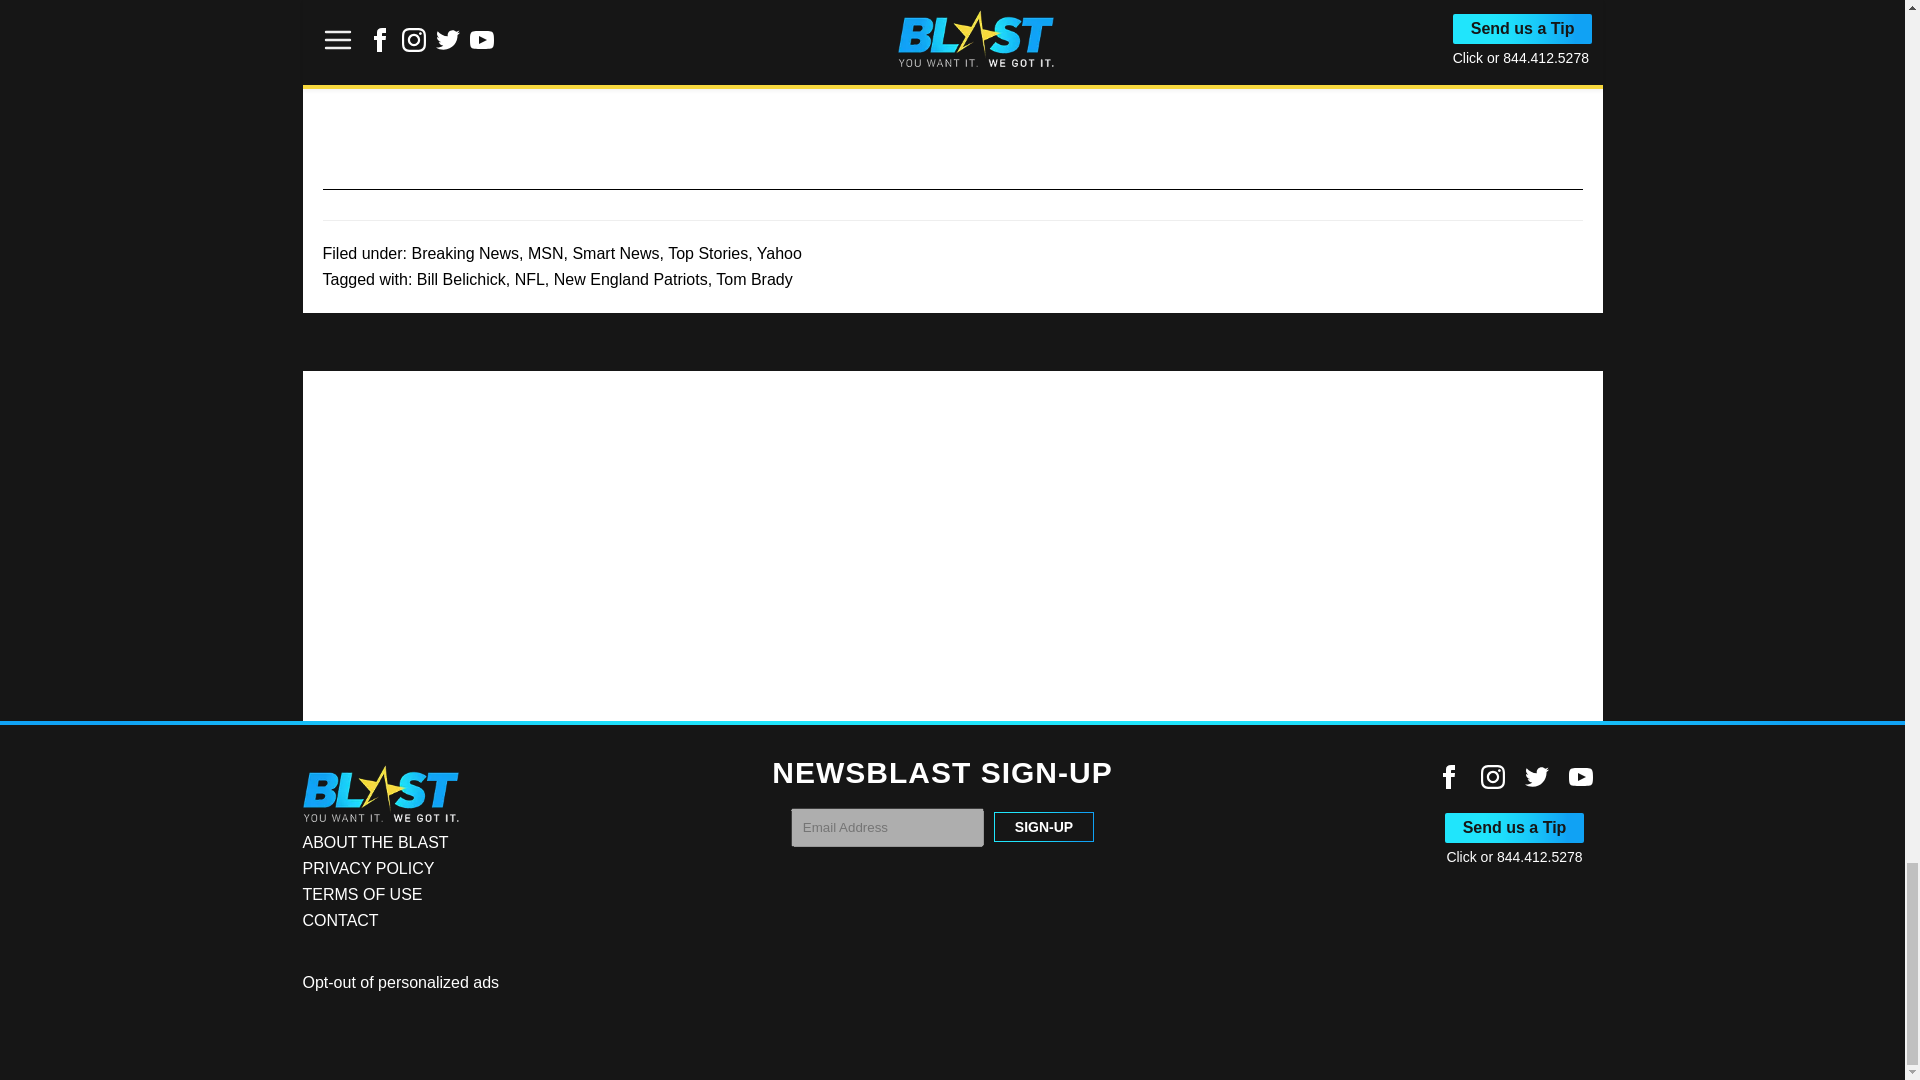  What do you see at coordinates (1536, 776) in the screenshot?
I see `Link to Twitter` at bounding box center [1536, 776].